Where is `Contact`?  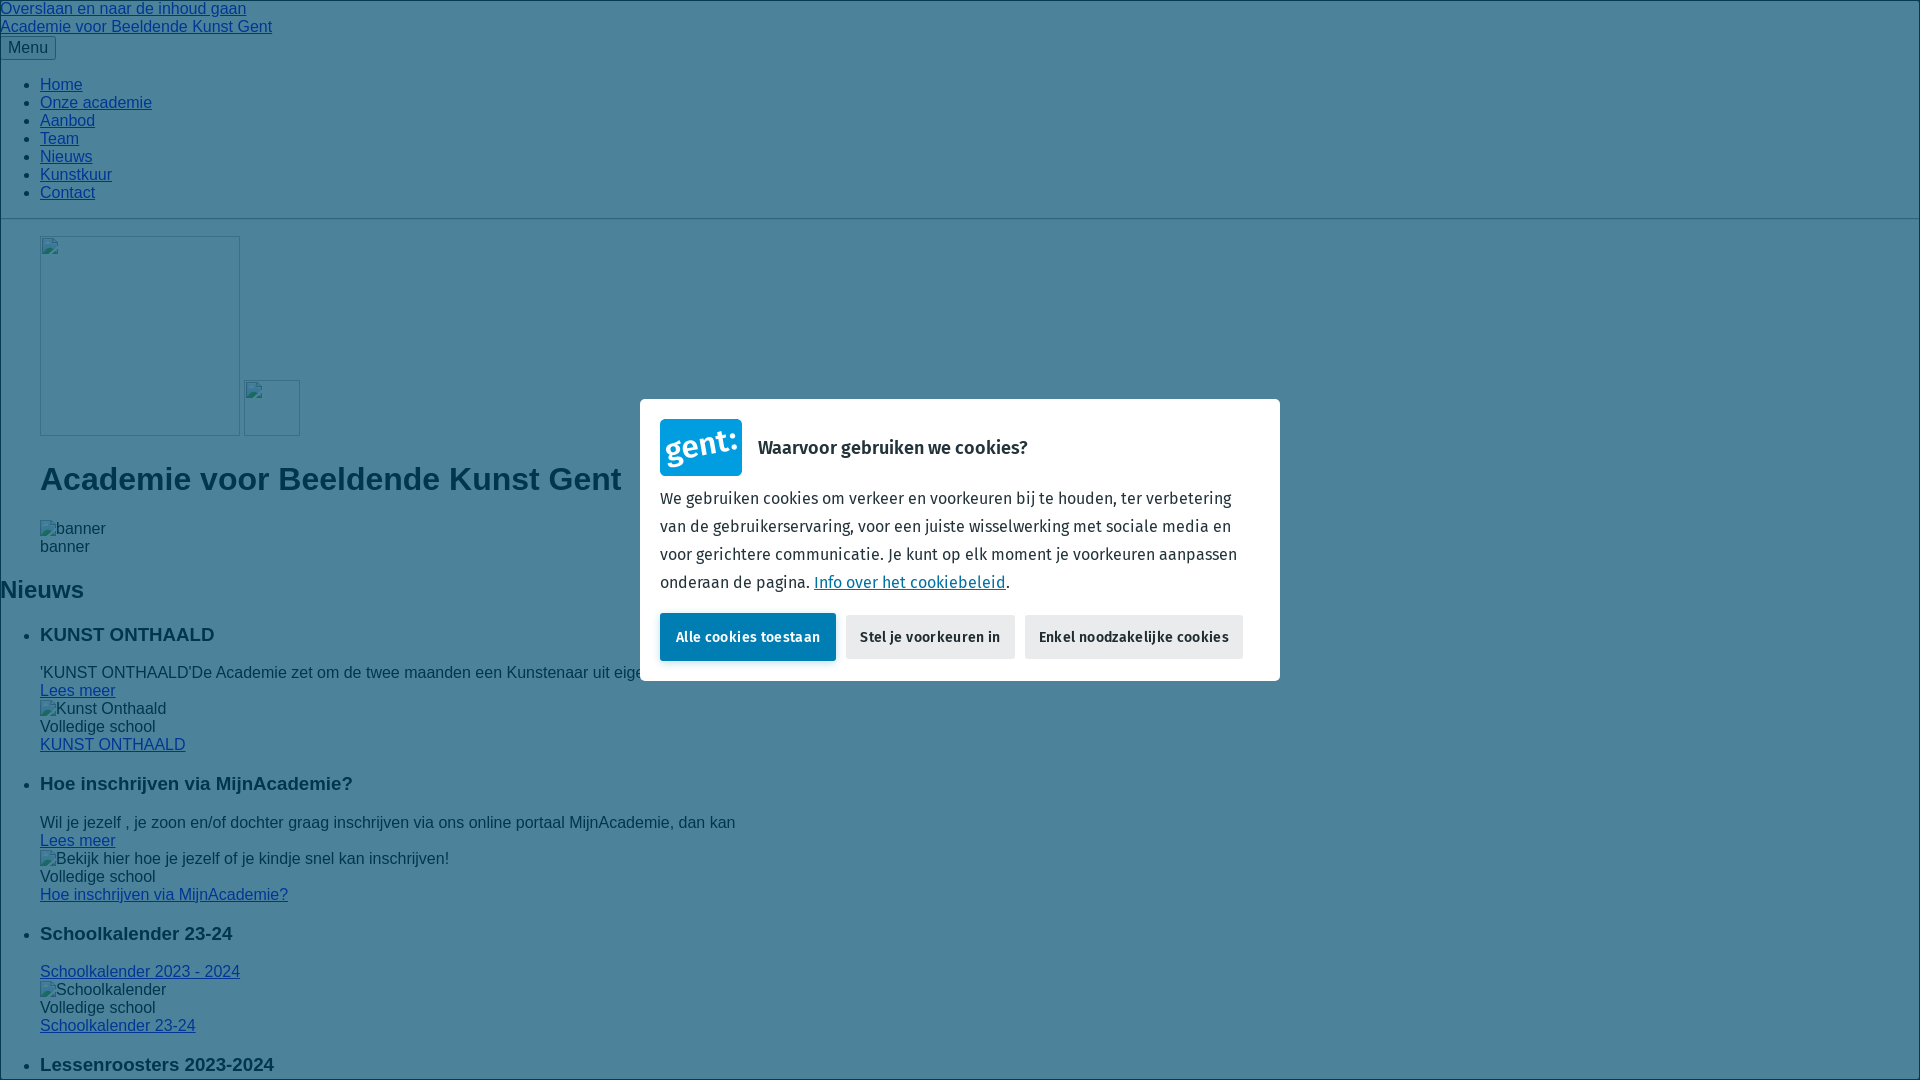
Contact is located at coordinates (68, 192).